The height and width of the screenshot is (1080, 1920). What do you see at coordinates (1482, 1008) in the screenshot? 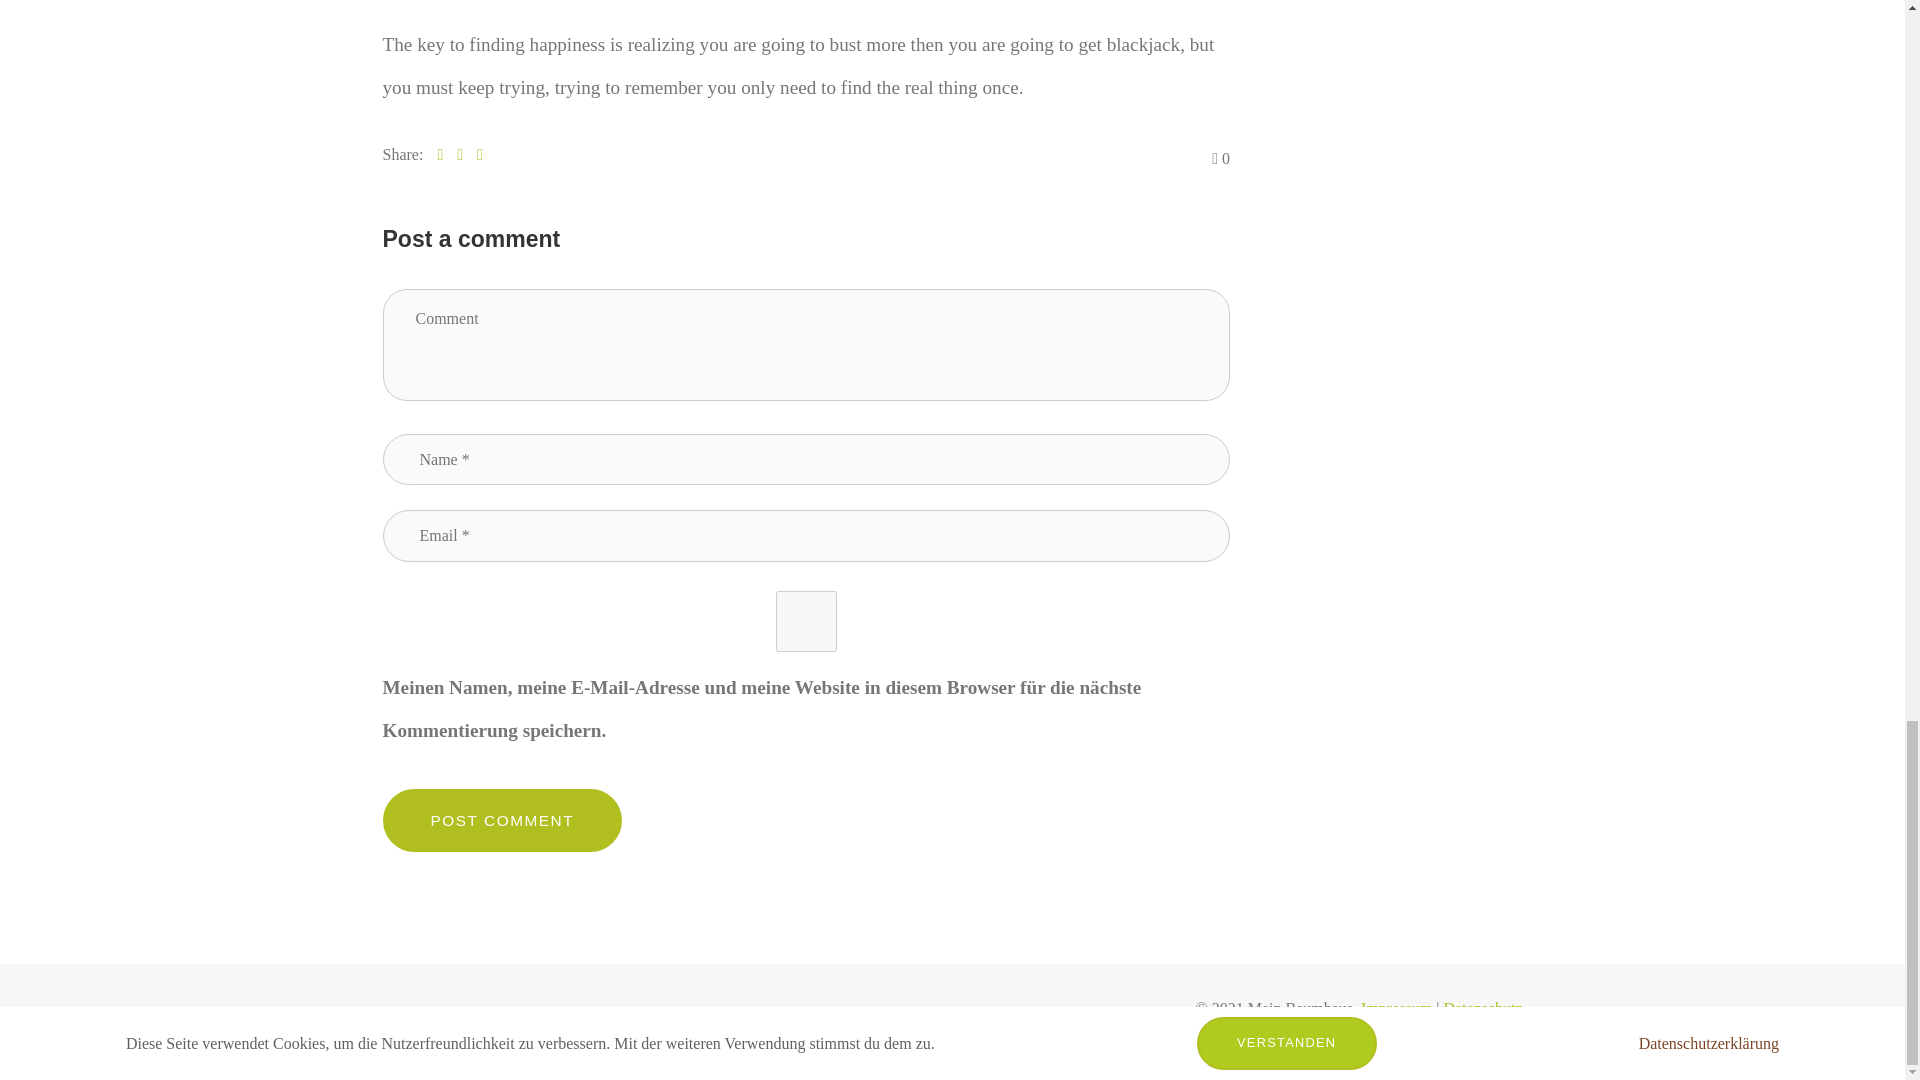
I see `Datenschutz` at bounding box center [1482, 1008].